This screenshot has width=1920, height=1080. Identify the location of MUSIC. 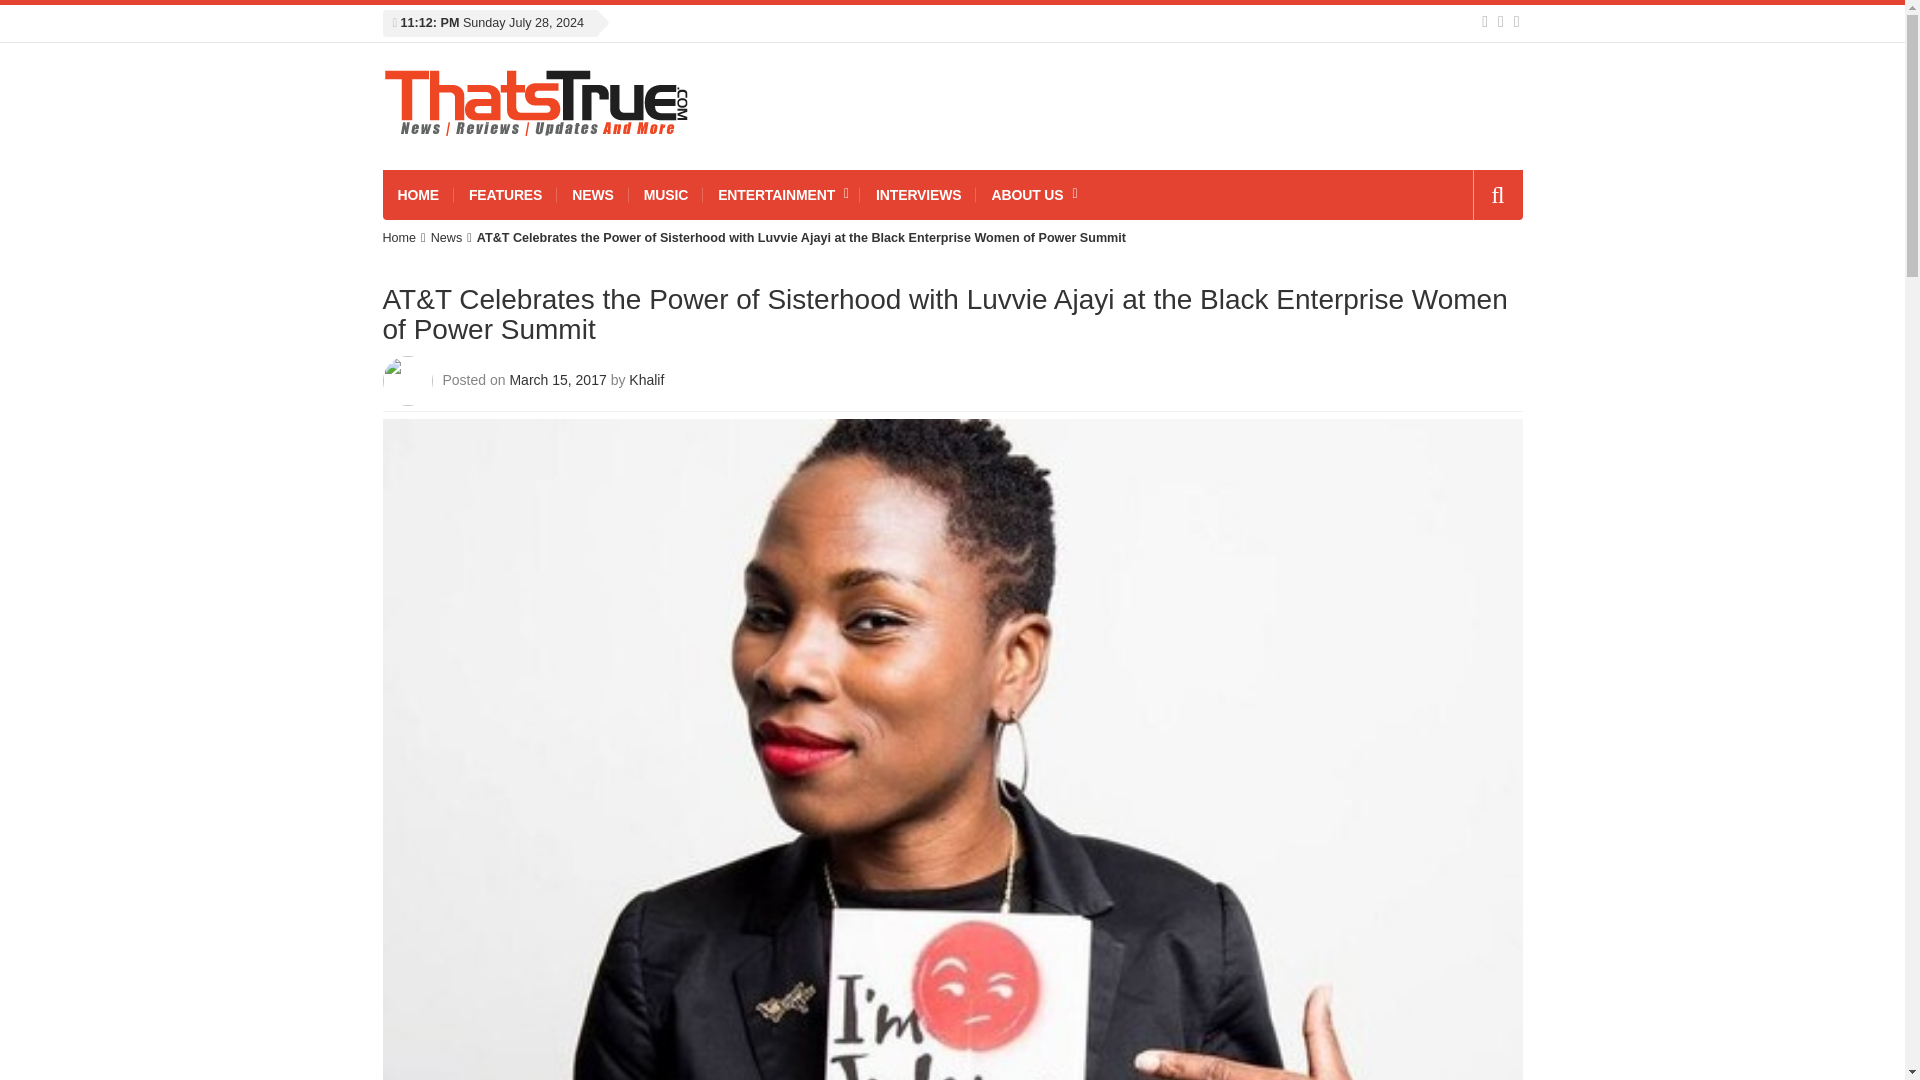
(666, 194).